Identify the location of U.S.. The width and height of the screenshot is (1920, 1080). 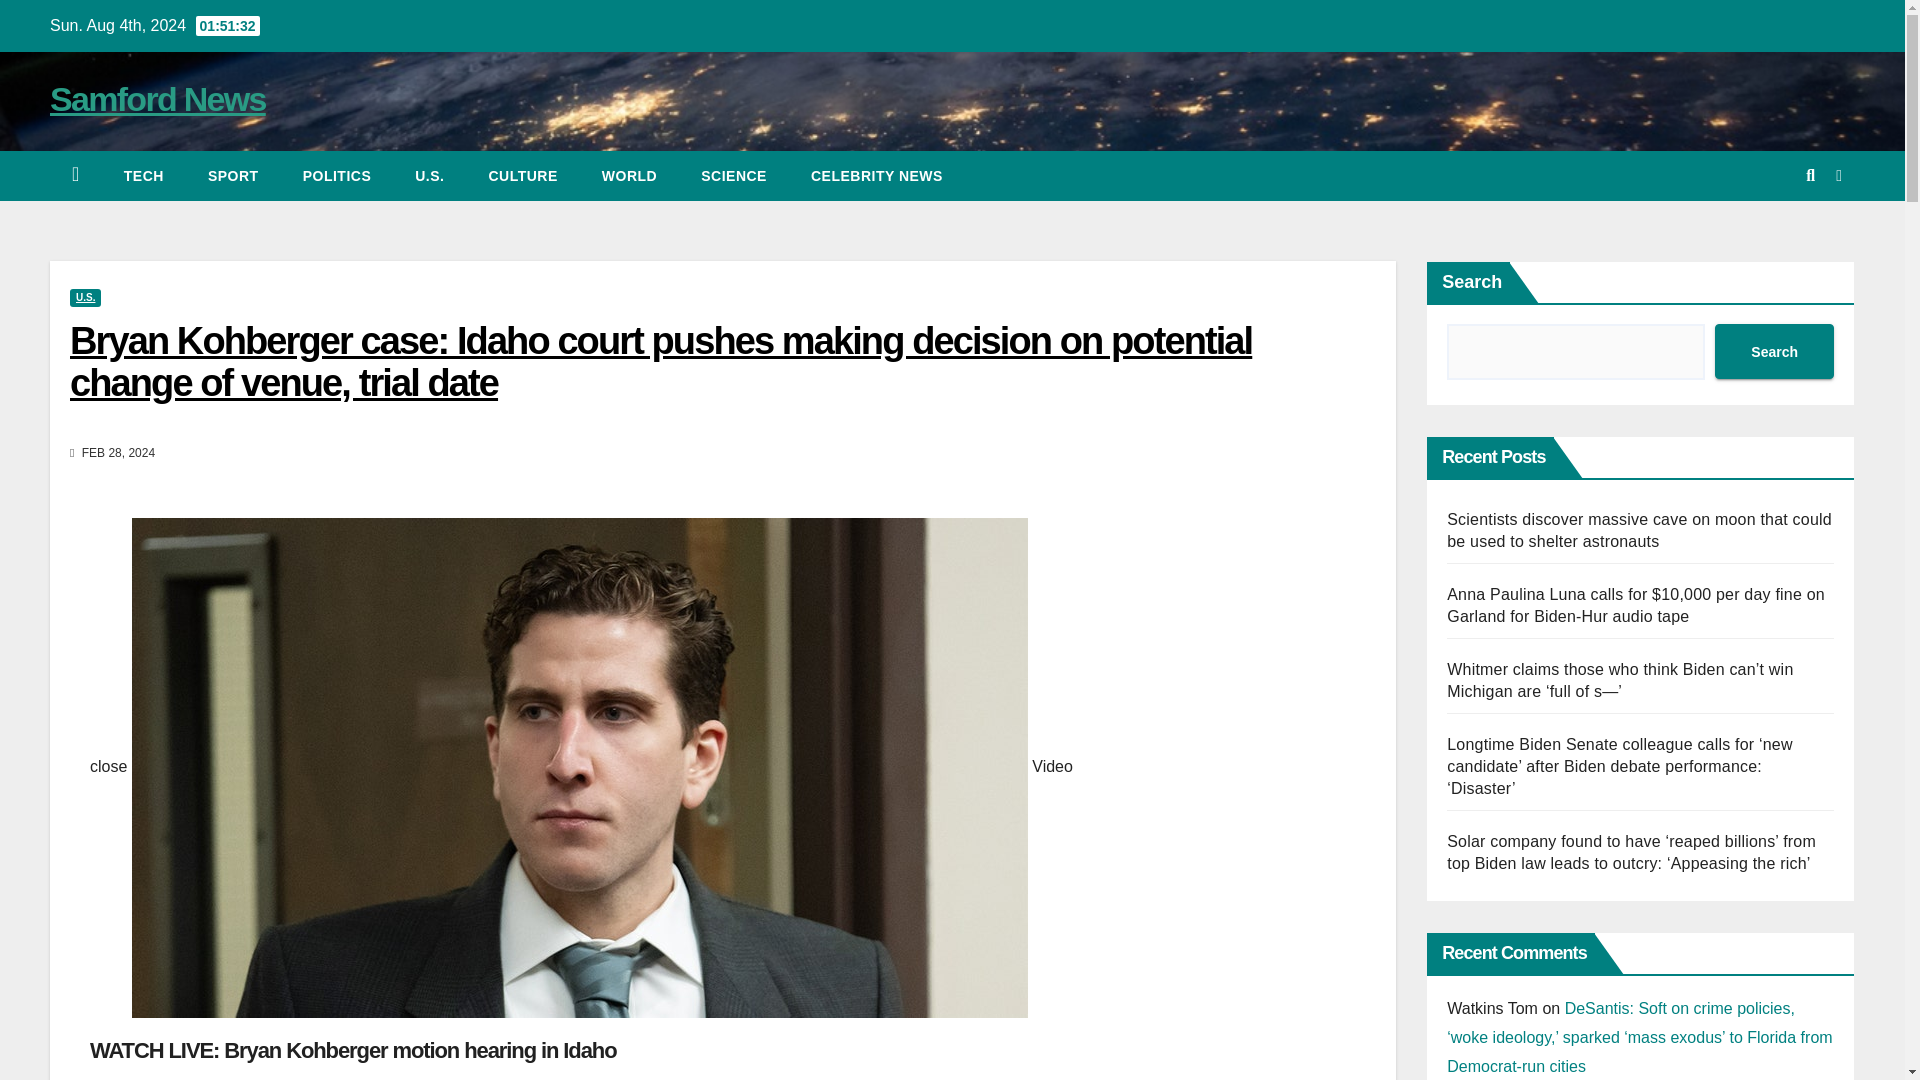
(85, 298).